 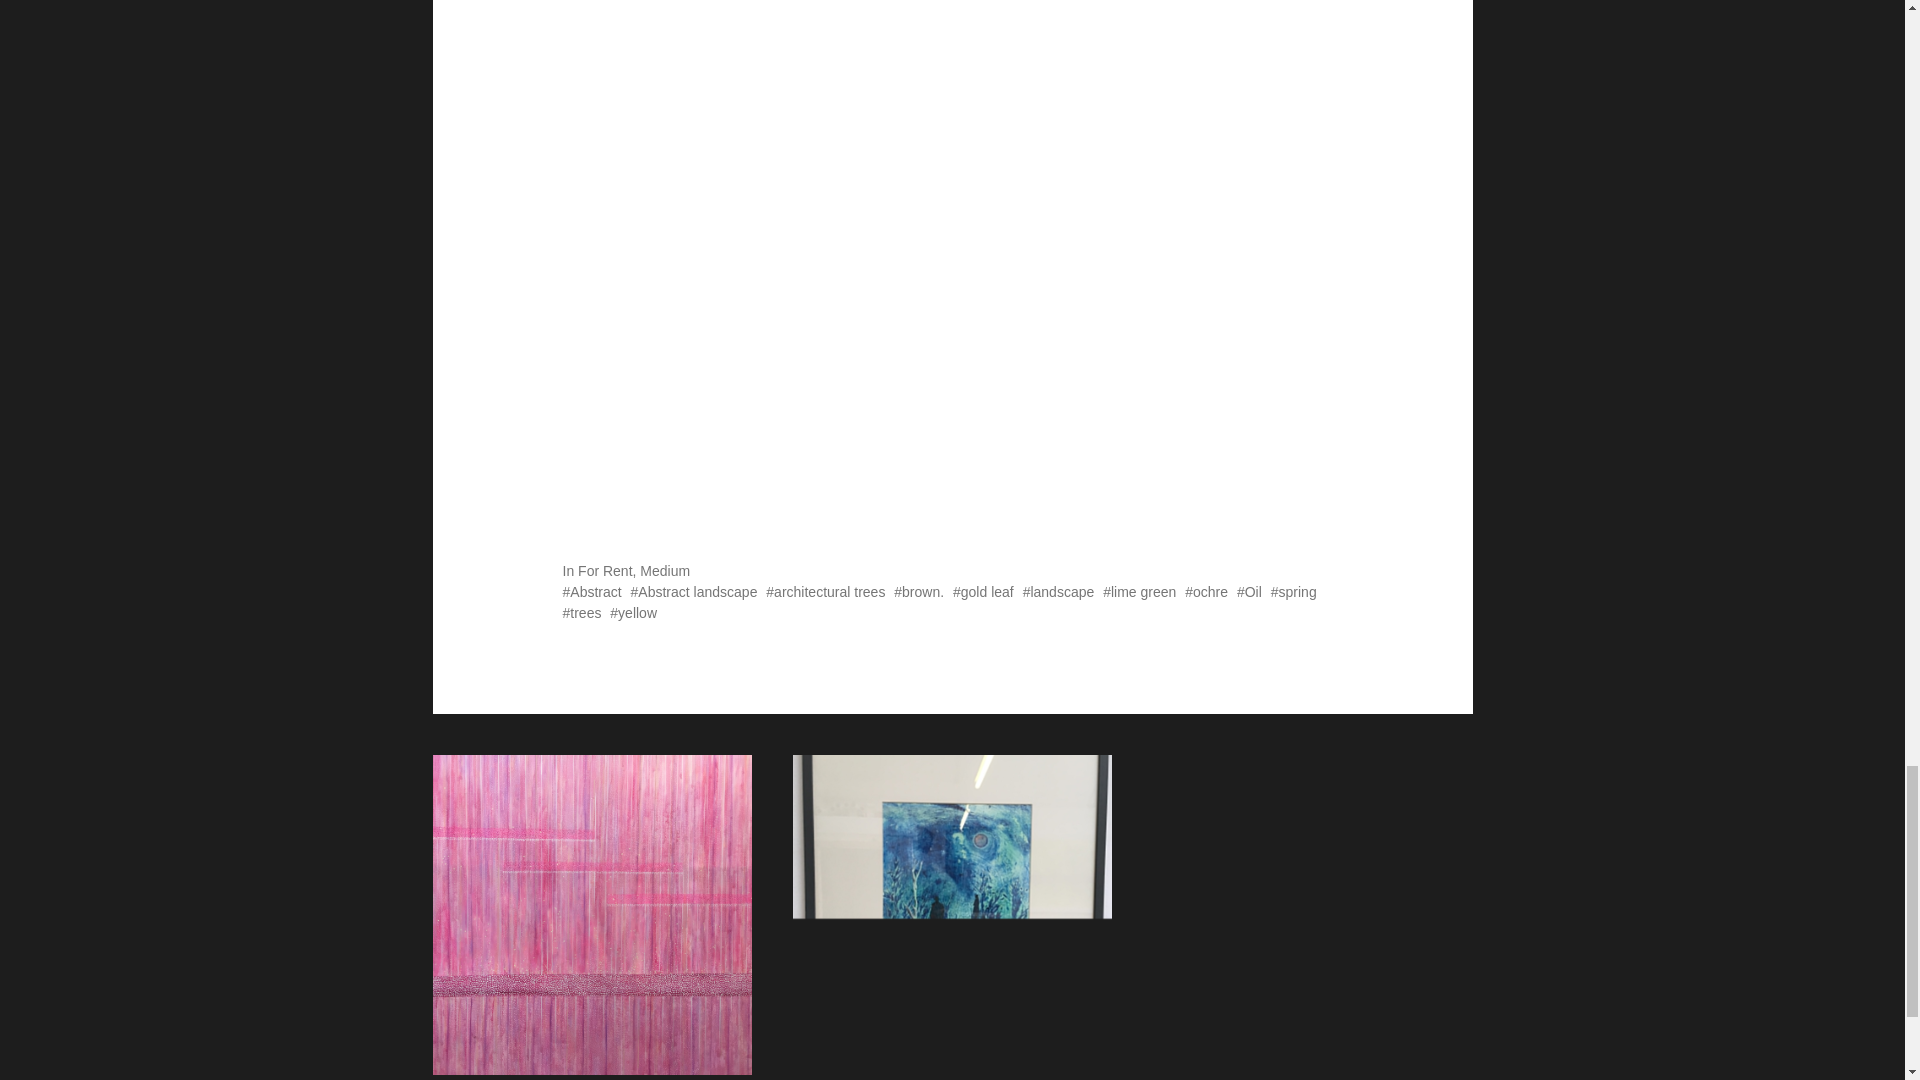 What do you see at coordinates (604, 570) in the screenshot?
I see `For Rent` at bounding box center [604, 570].